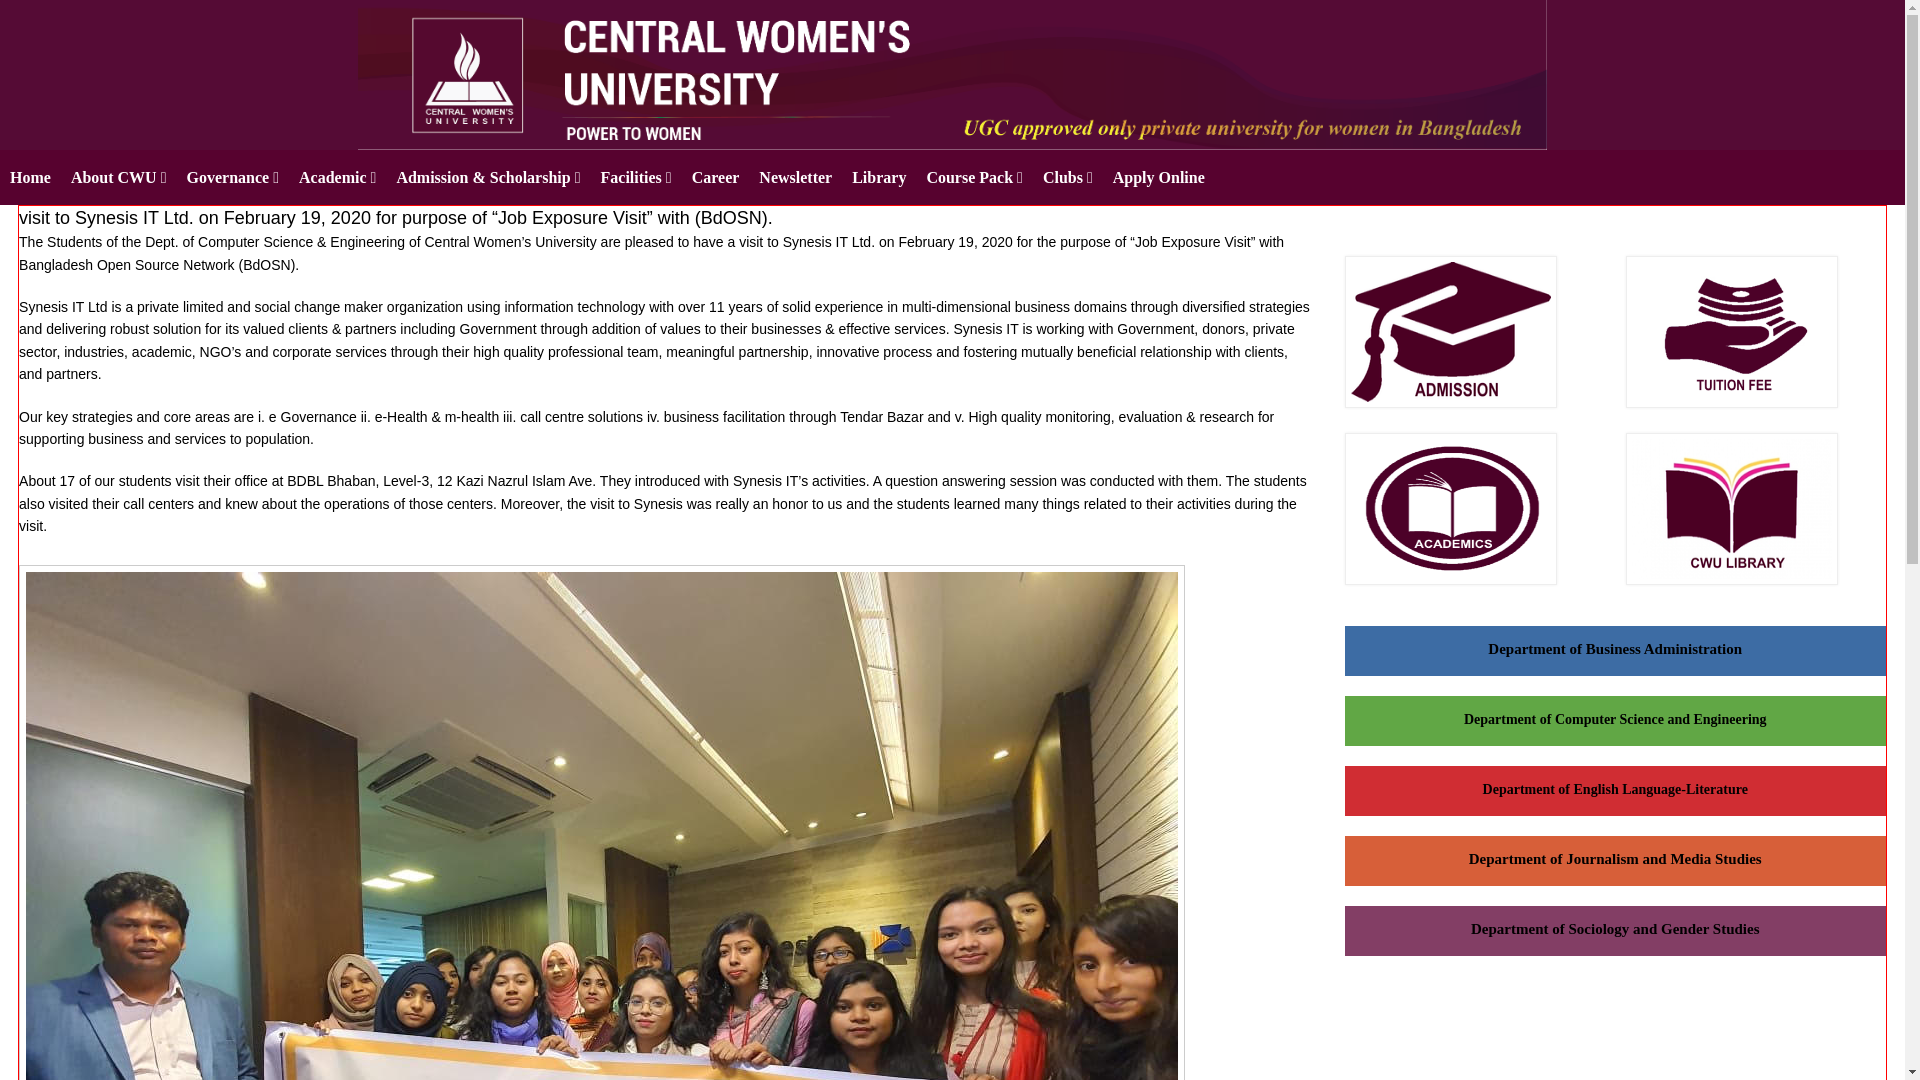 Image resolution: width=1920 pixels, height=1080 pixels. What do you see at coordinates (118, 178) in the screenshot?
I see `About CWU` at bounding box center [118, 178].